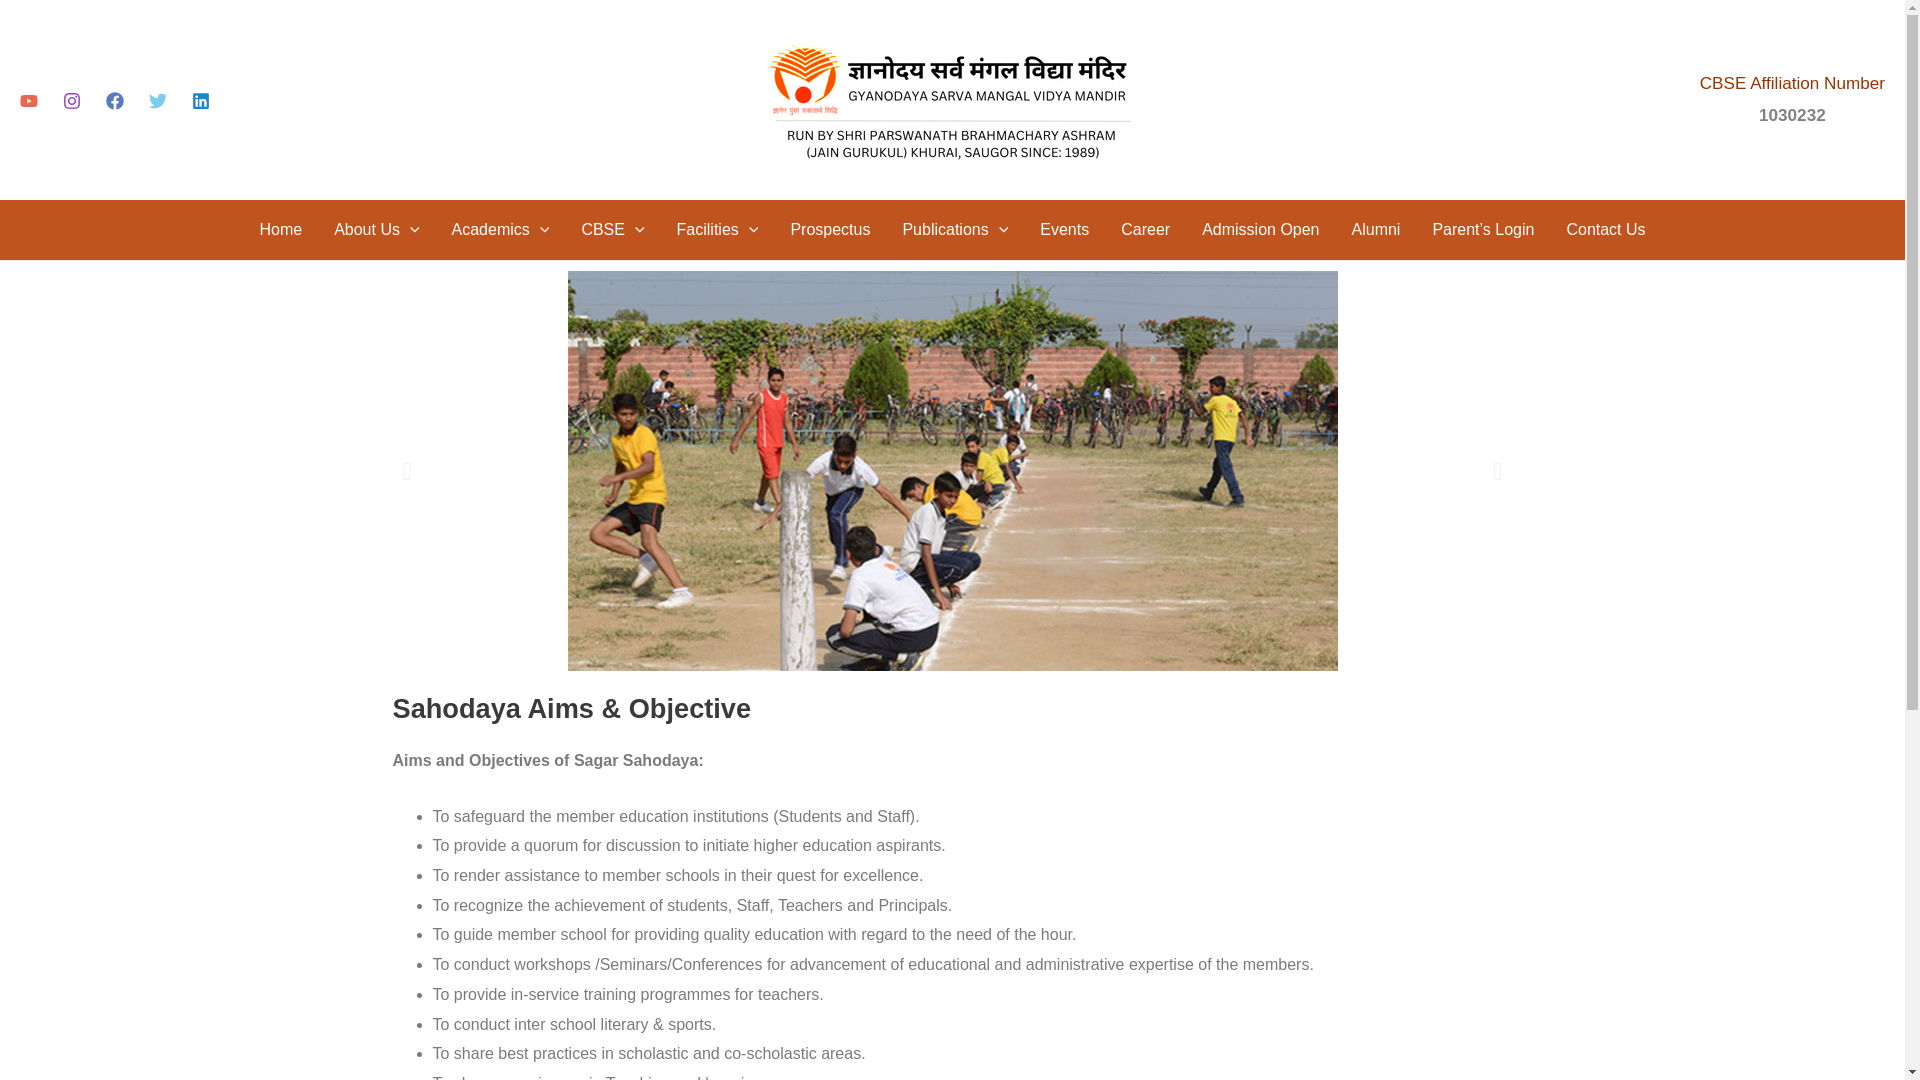 This screenshot has width=1920, height=1080. Describe the element at coordinates (280, 230) in the screenshot. I see `Home` at that location.